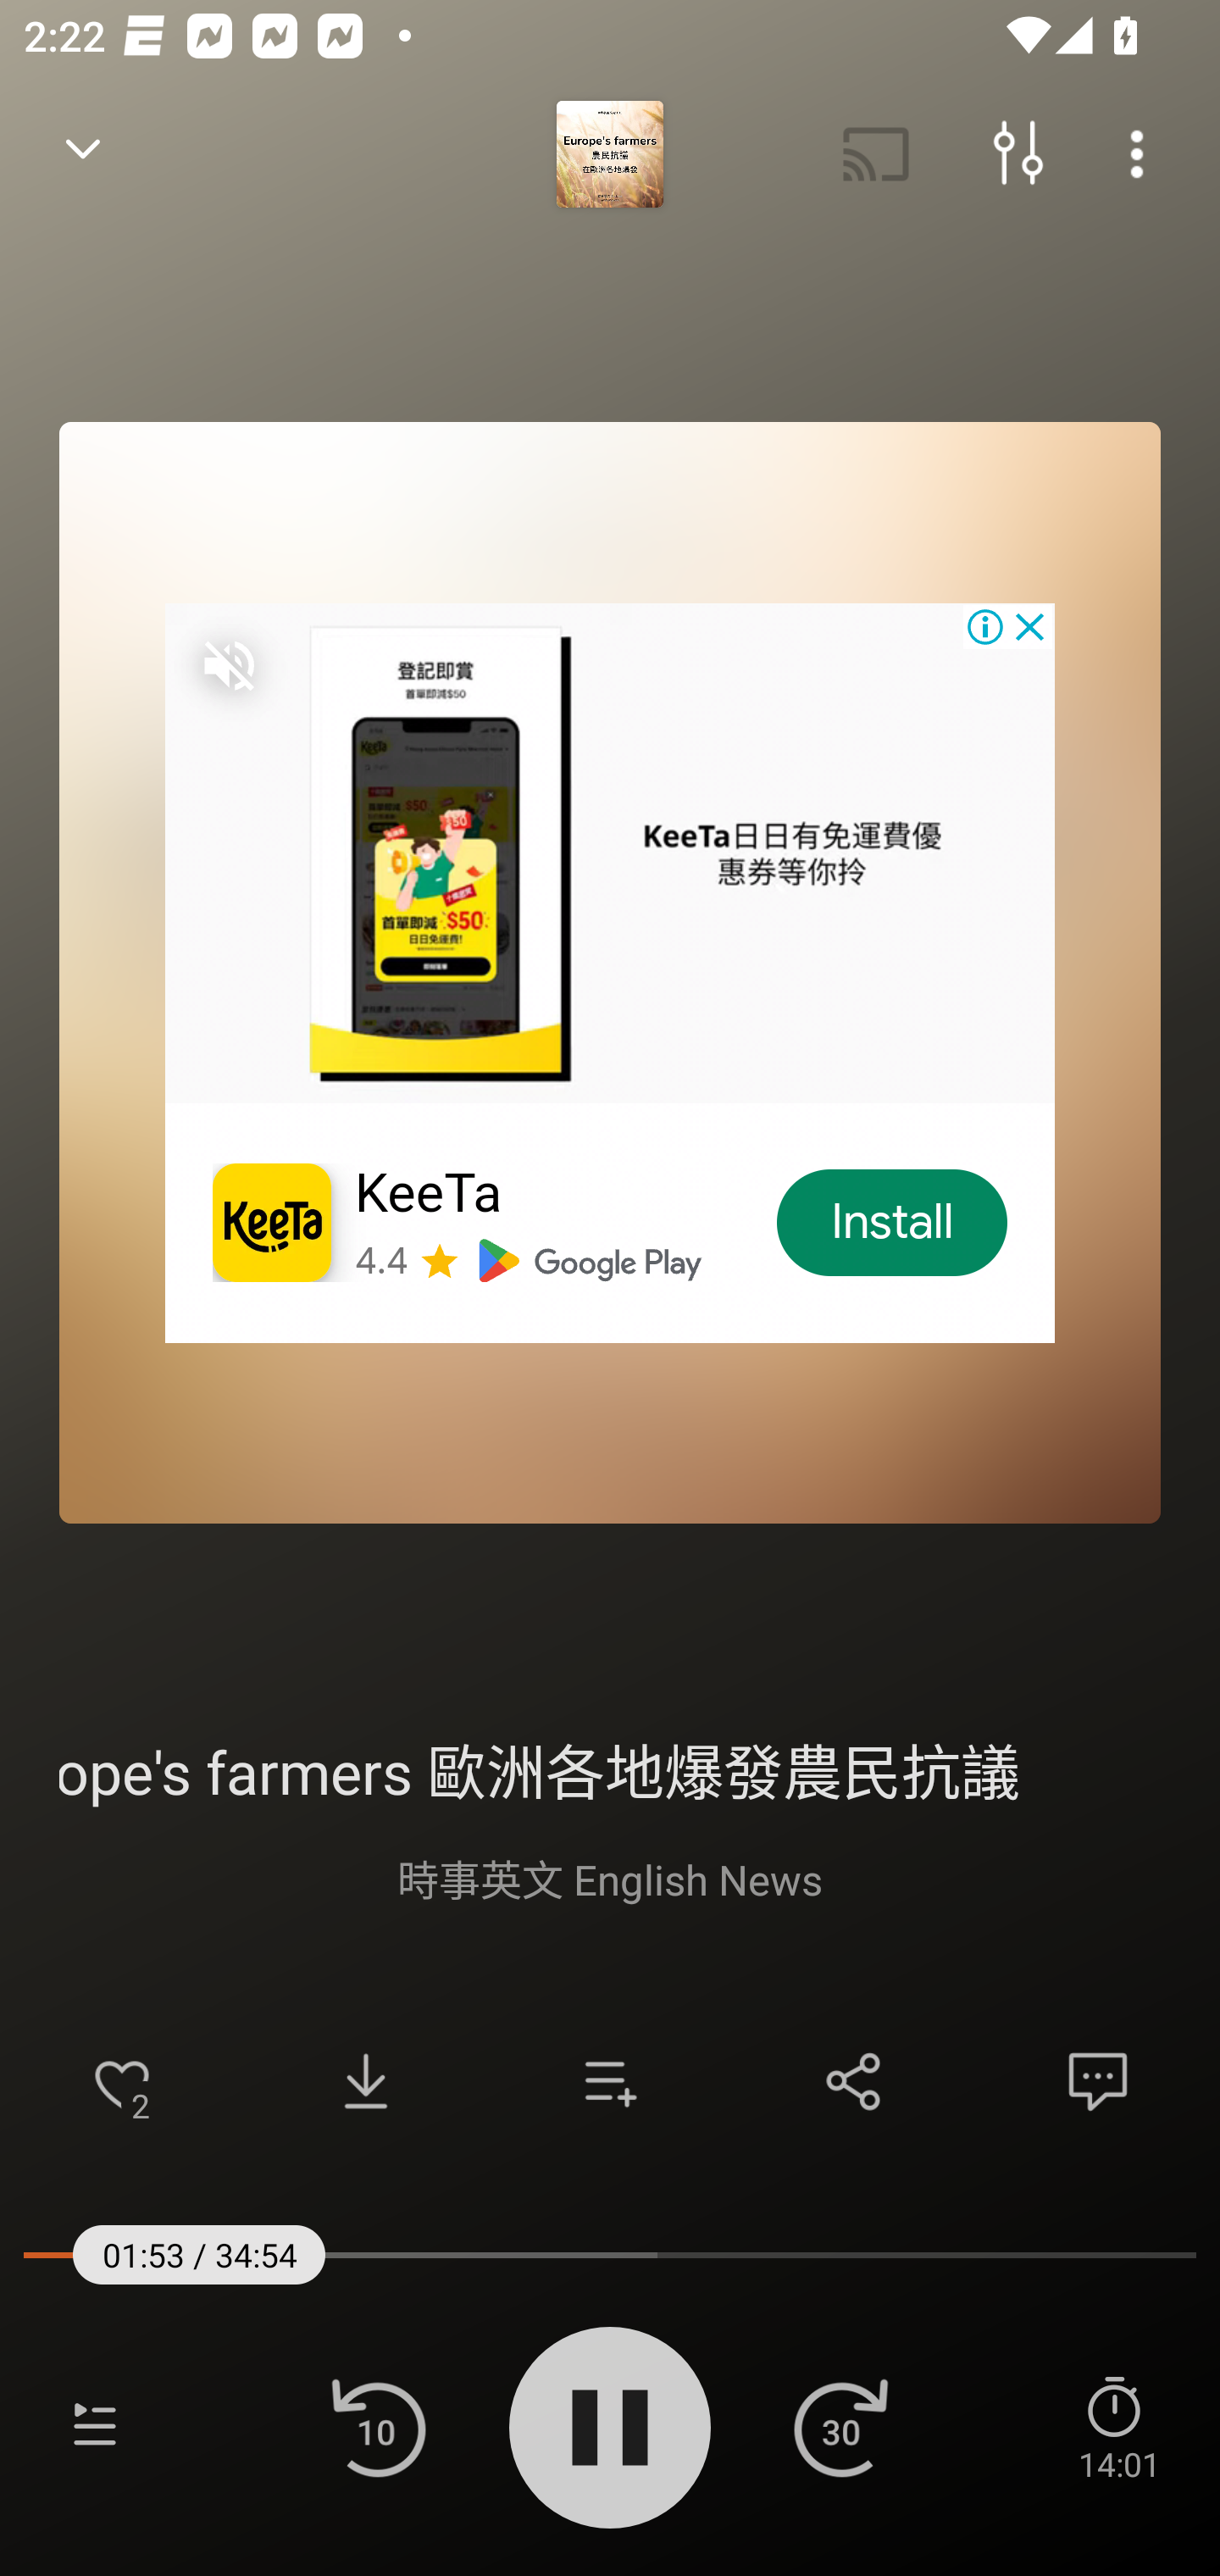 The height and width of the screenshot is (2576, 1220). Describe the element at coordinates (83, 154) in the screenshot. I see ` Back` at that location.